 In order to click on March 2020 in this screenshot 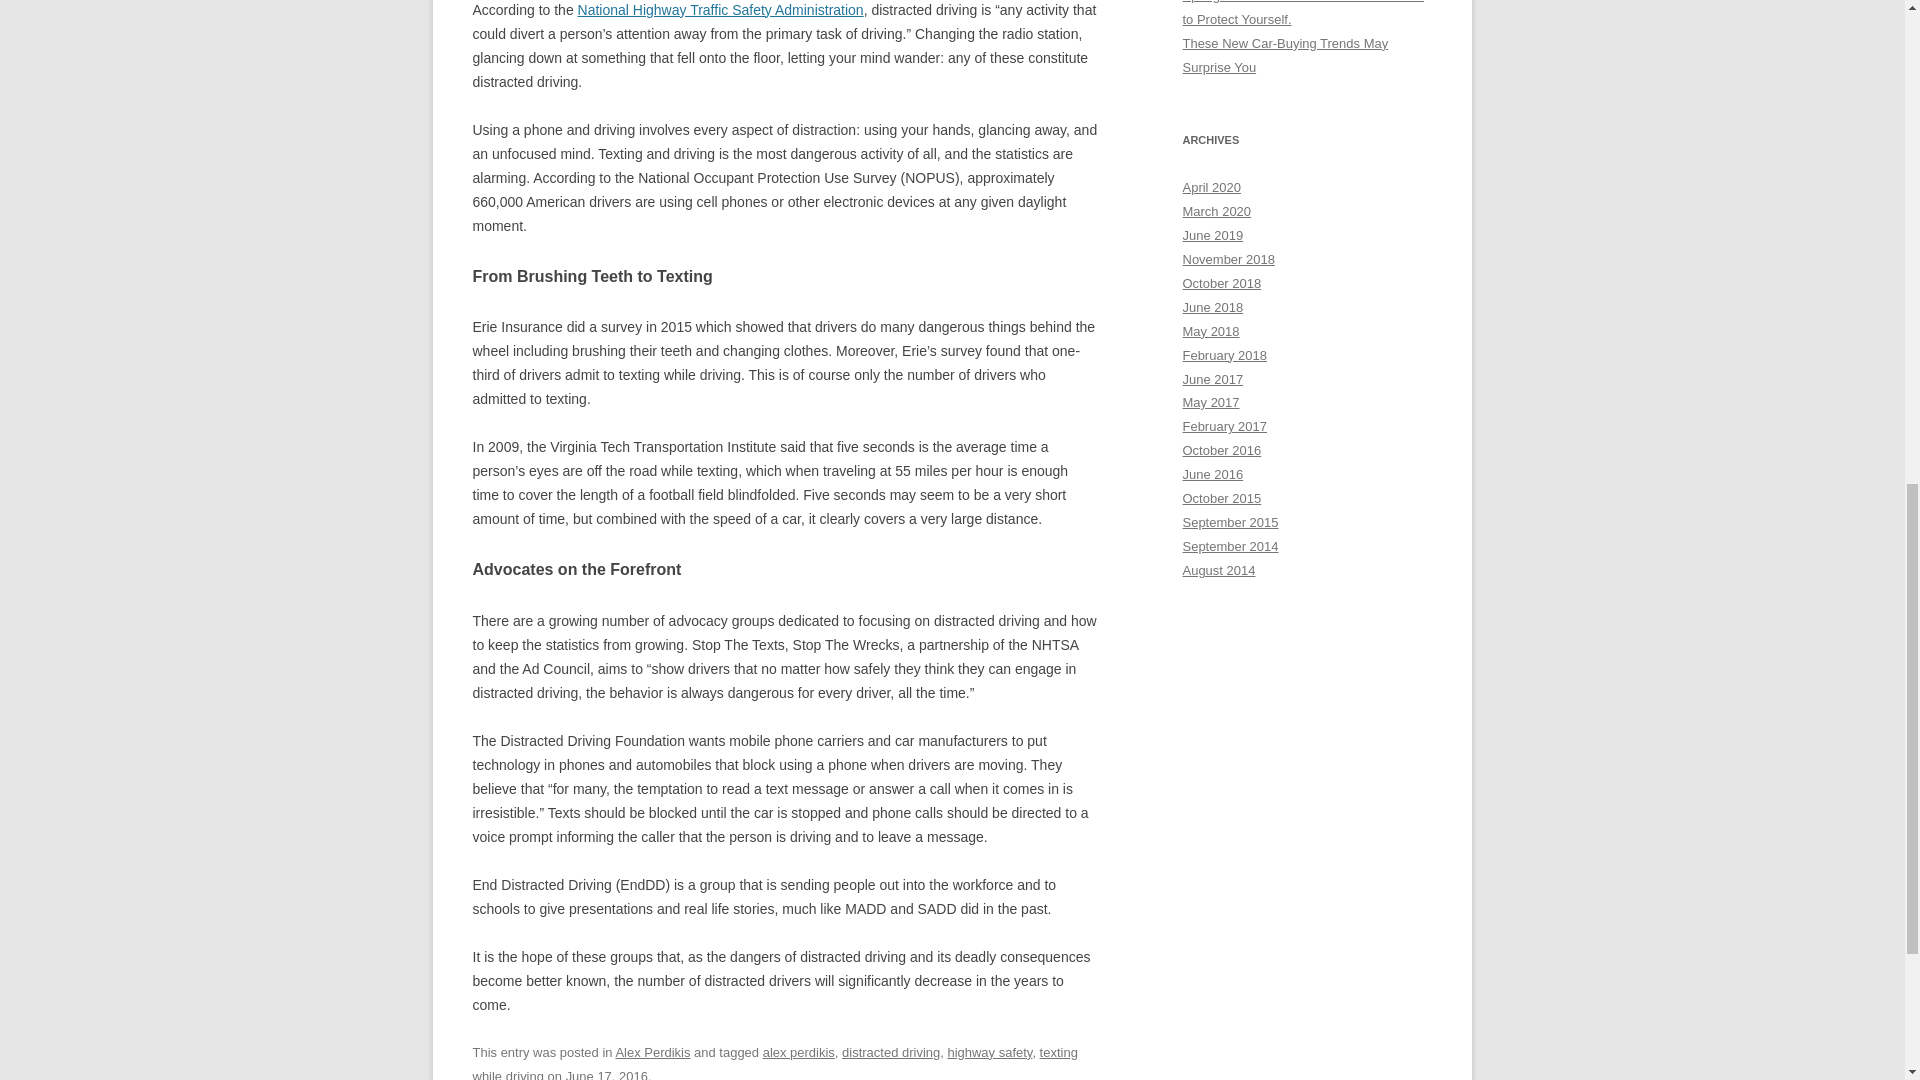, I will do `click(1216, 212)`.